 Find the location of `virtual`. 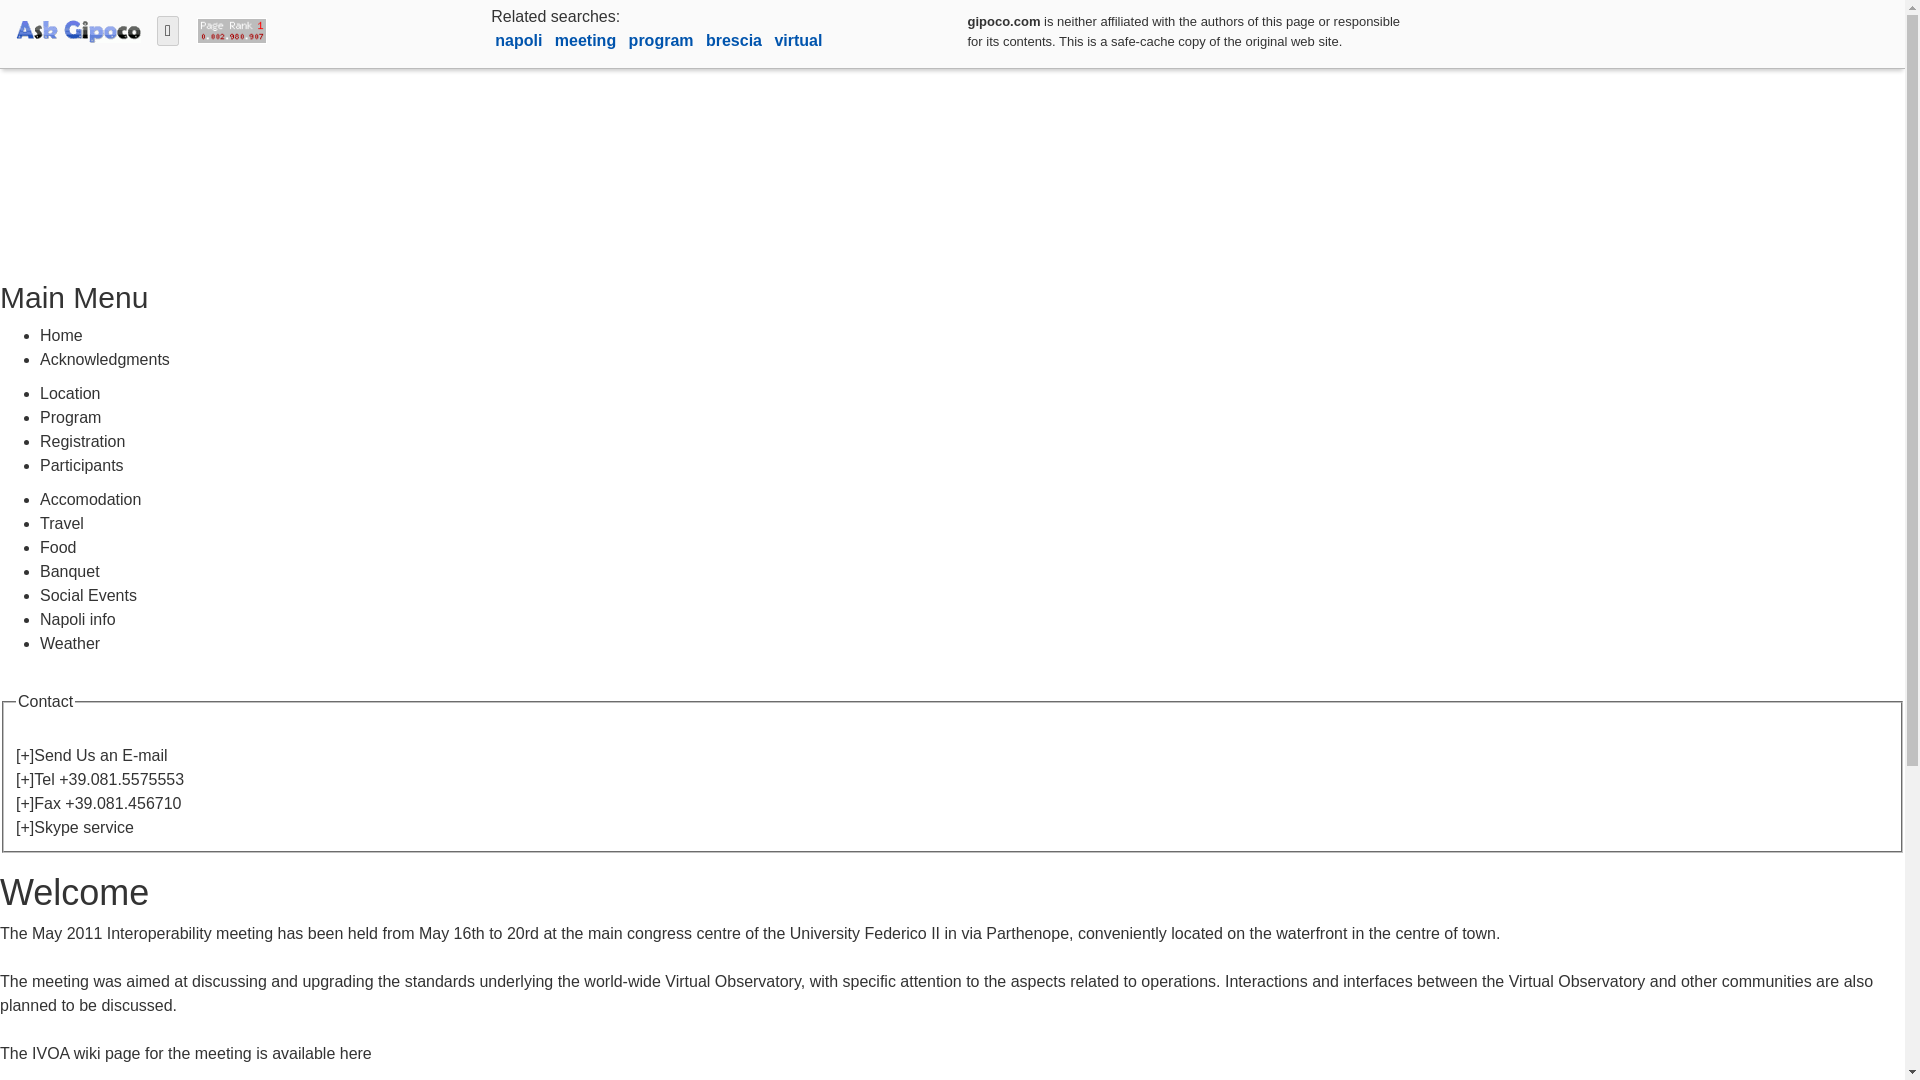

virtual is located at coordinates (797, 40).